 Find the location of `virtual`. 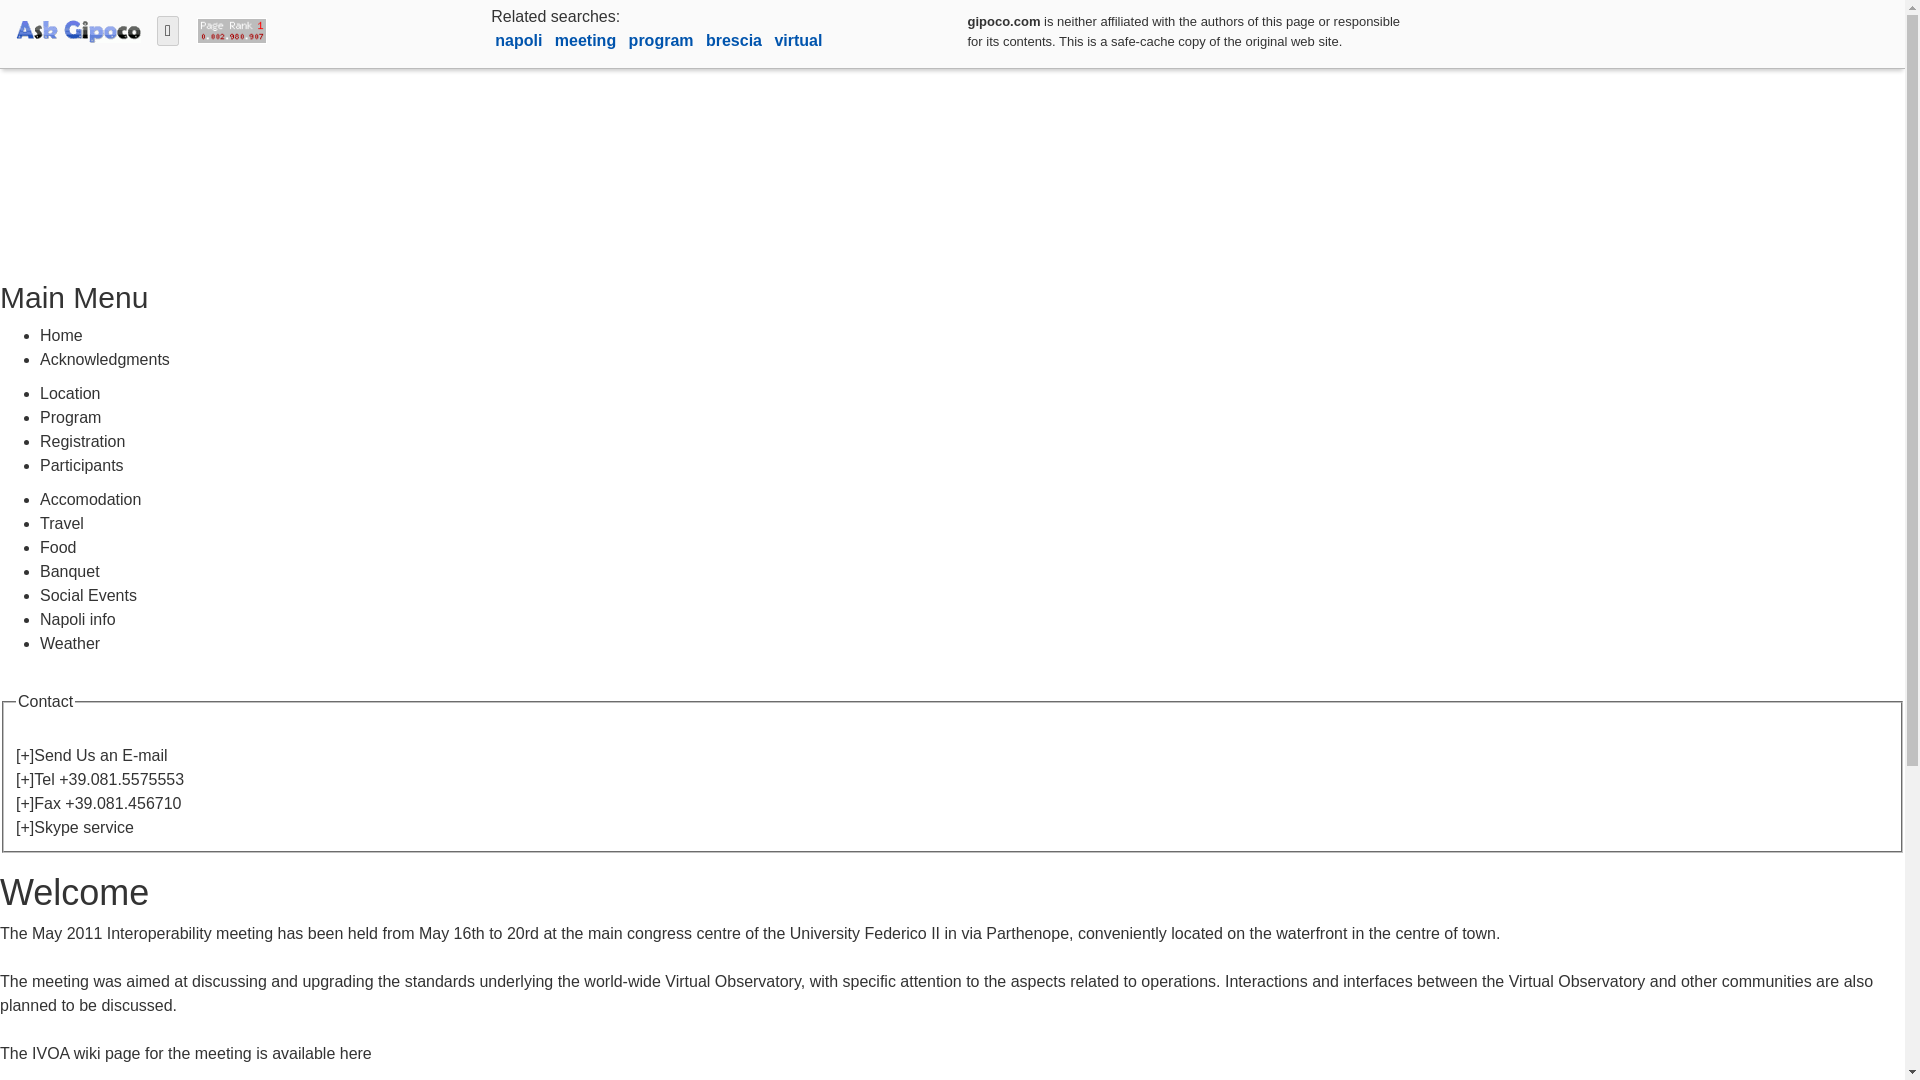

virtual is located at coordinates (797, 40).